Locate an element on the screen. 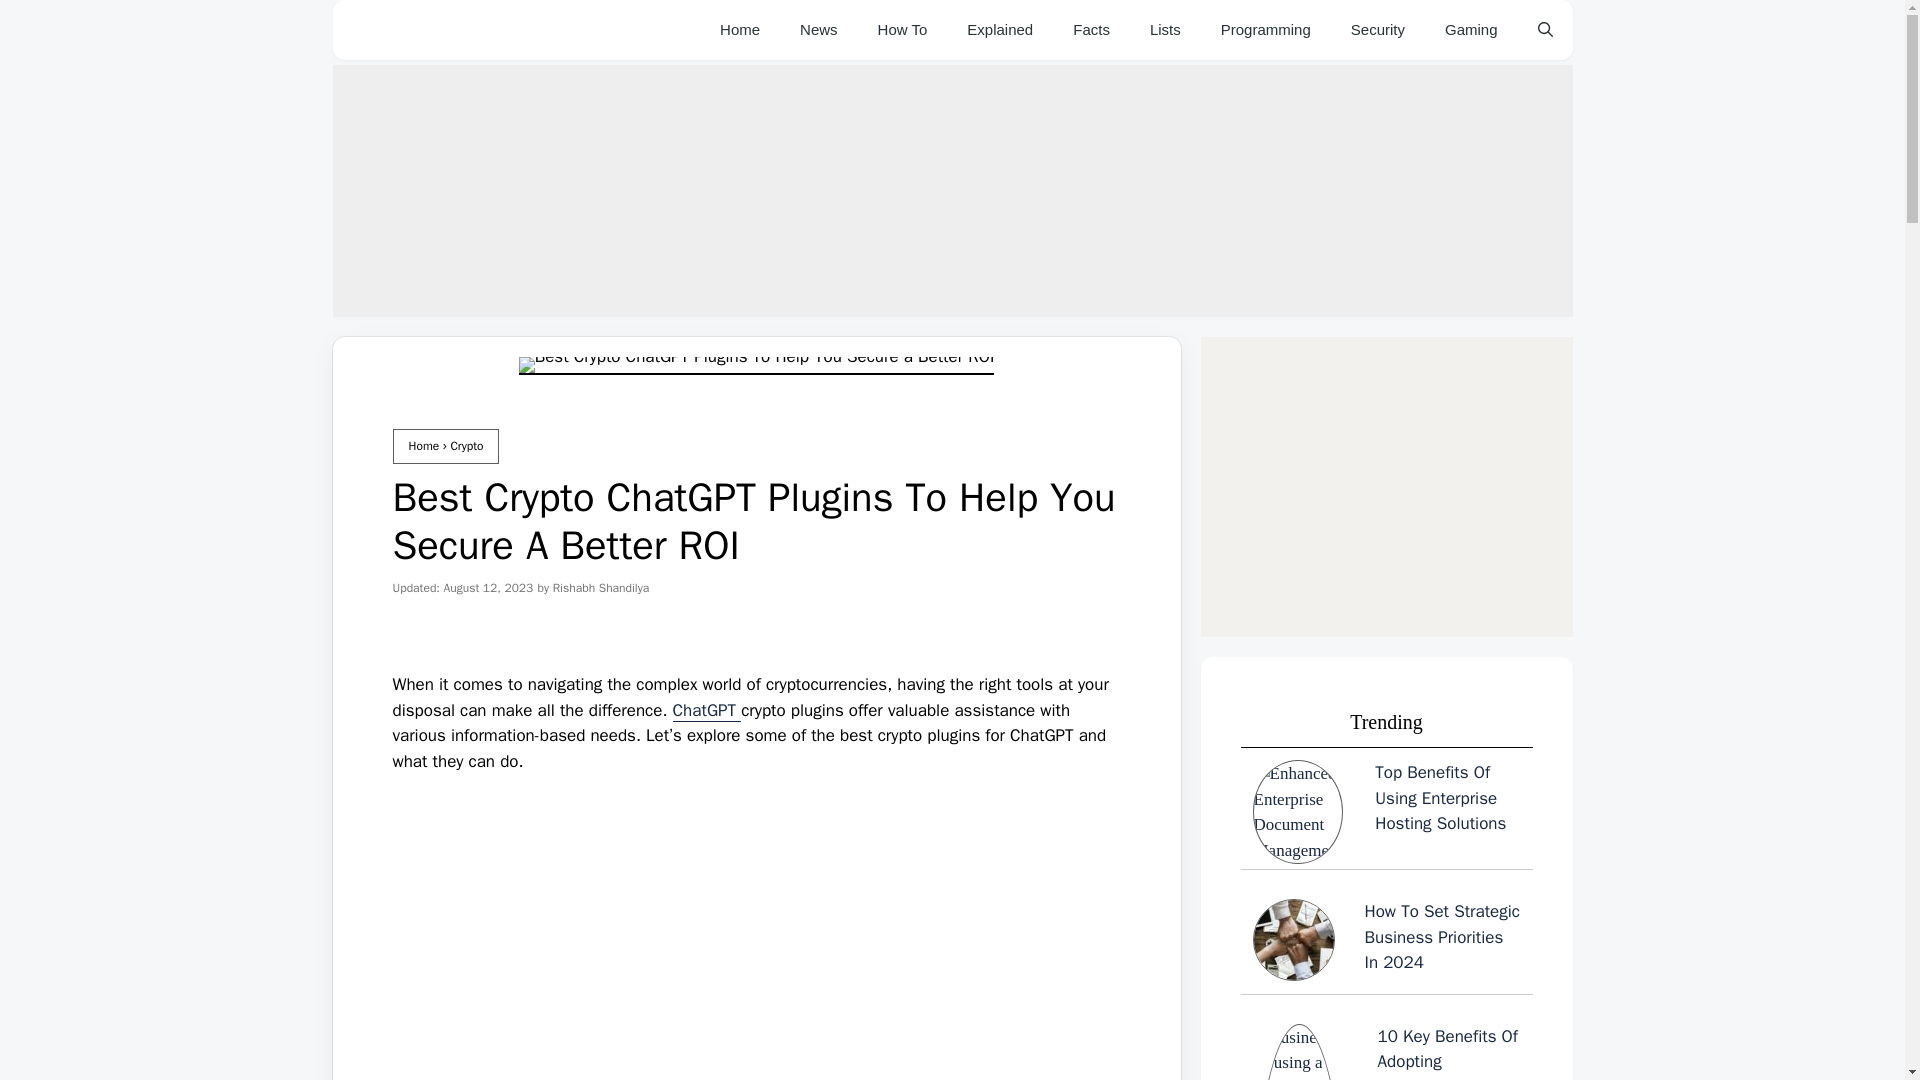 The height and width of the screenshot is (1080, 1920). Rishabh Shandilya is located at coordinates (601, 588).